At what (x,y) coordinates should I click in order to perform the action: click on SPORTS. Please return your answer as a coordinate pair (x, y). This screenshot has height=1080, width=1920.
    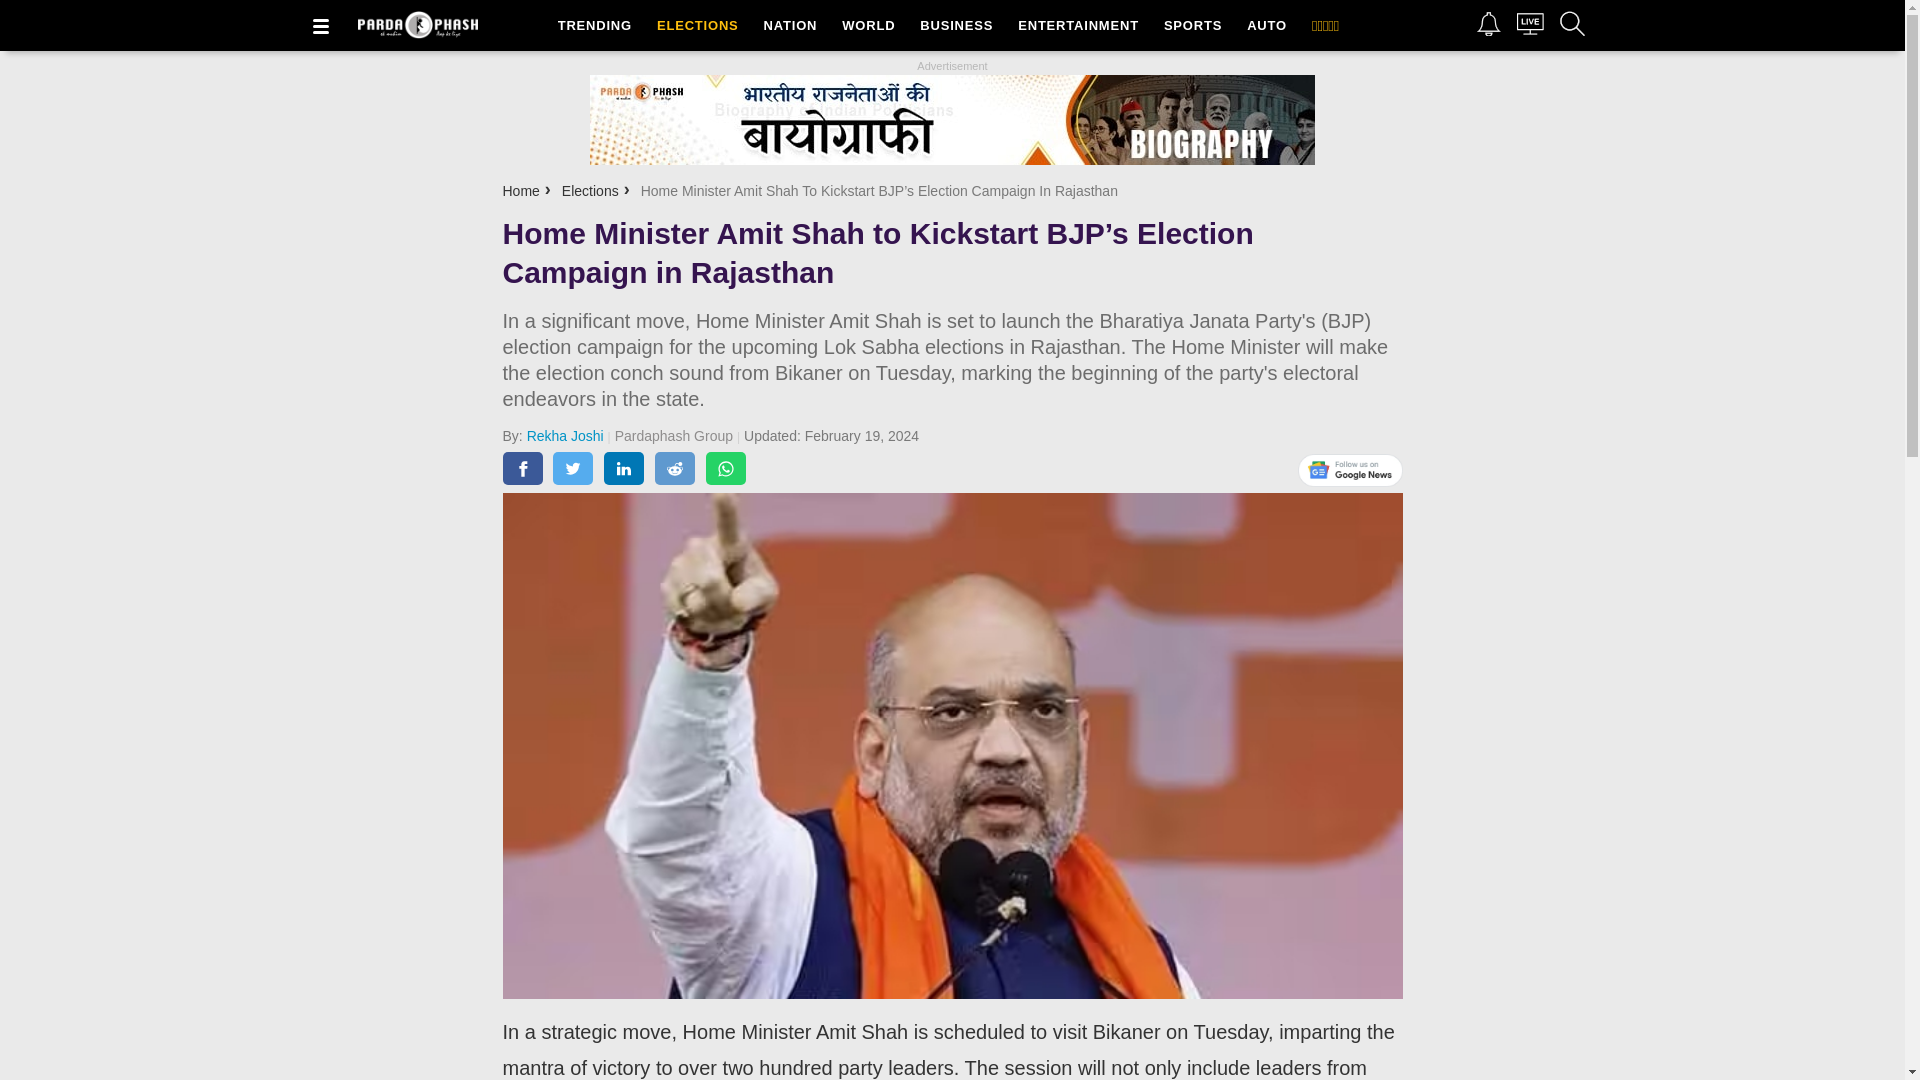
    Looking at the image, I should click on (1189, 25).